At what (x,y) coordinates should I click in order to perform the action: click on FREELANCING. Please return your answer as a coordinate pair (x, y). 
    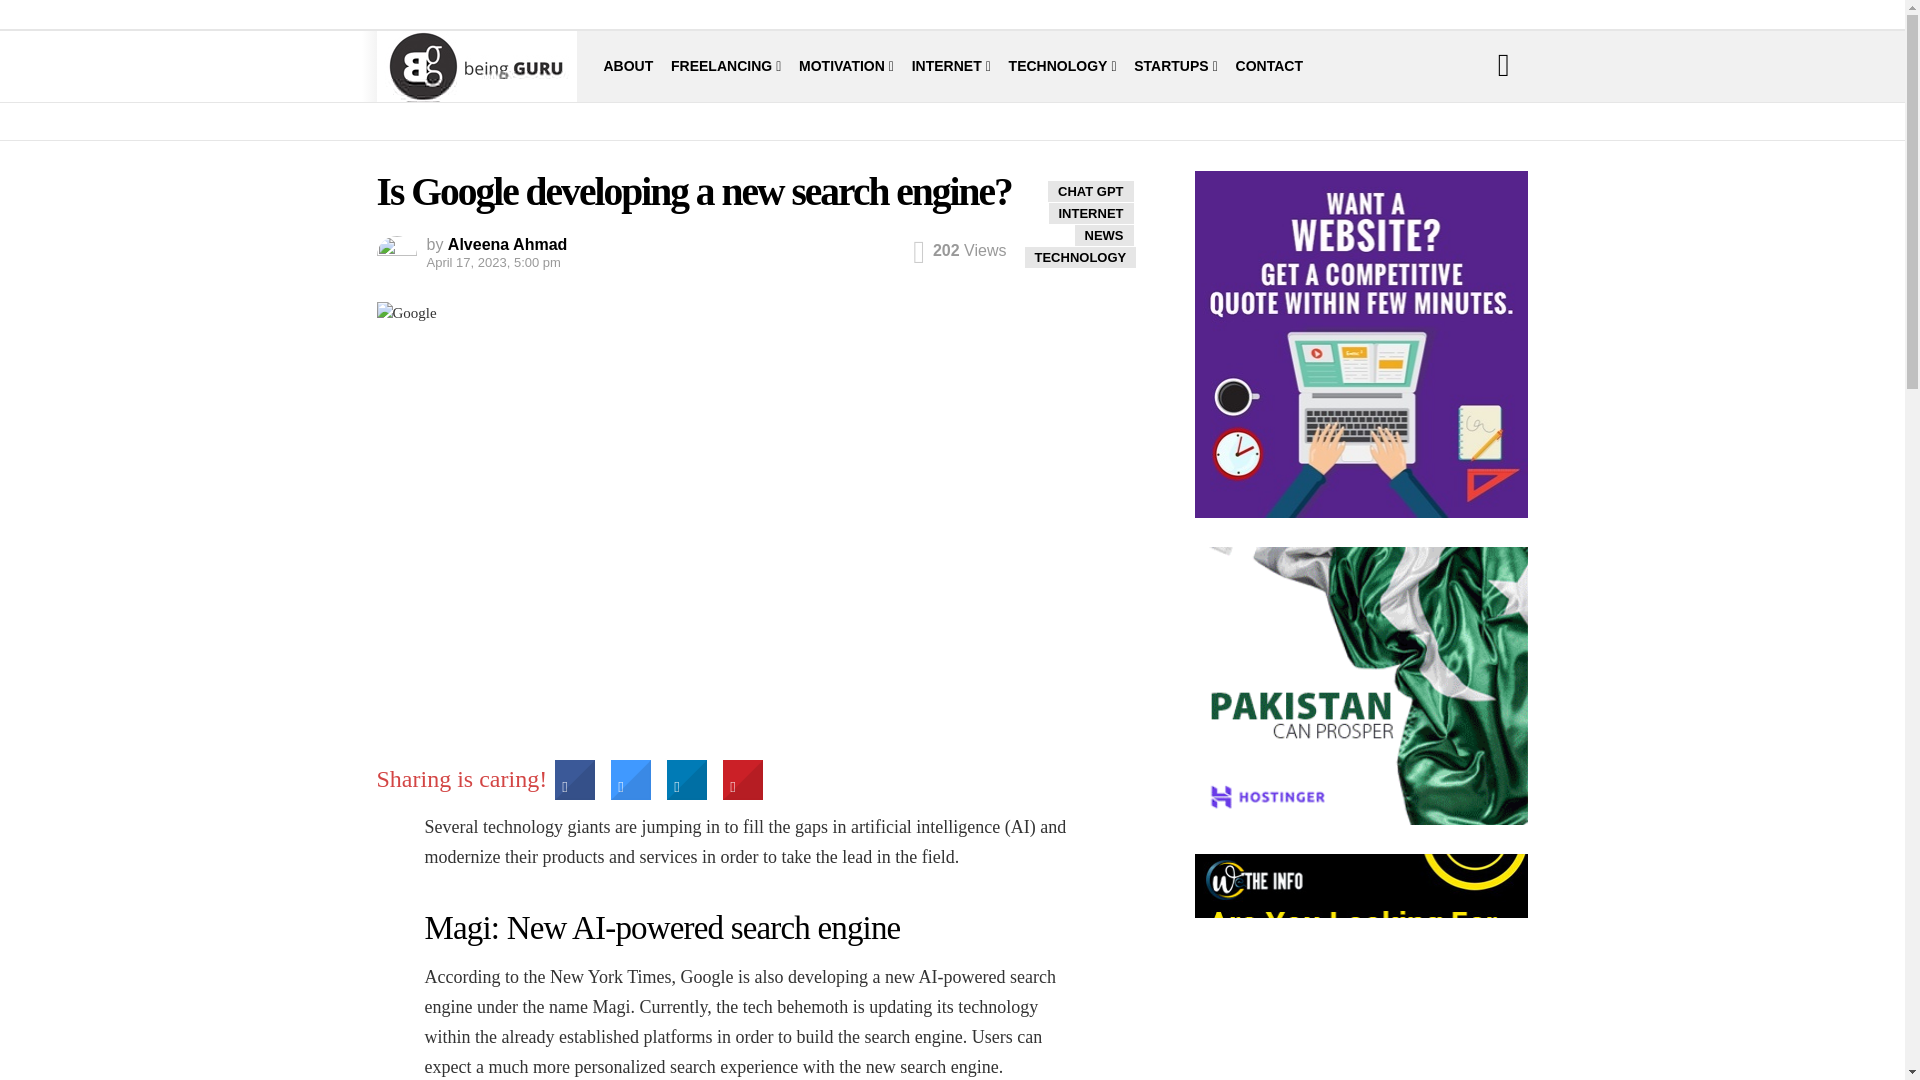
    Looking at the image, I should click on (726, 66).